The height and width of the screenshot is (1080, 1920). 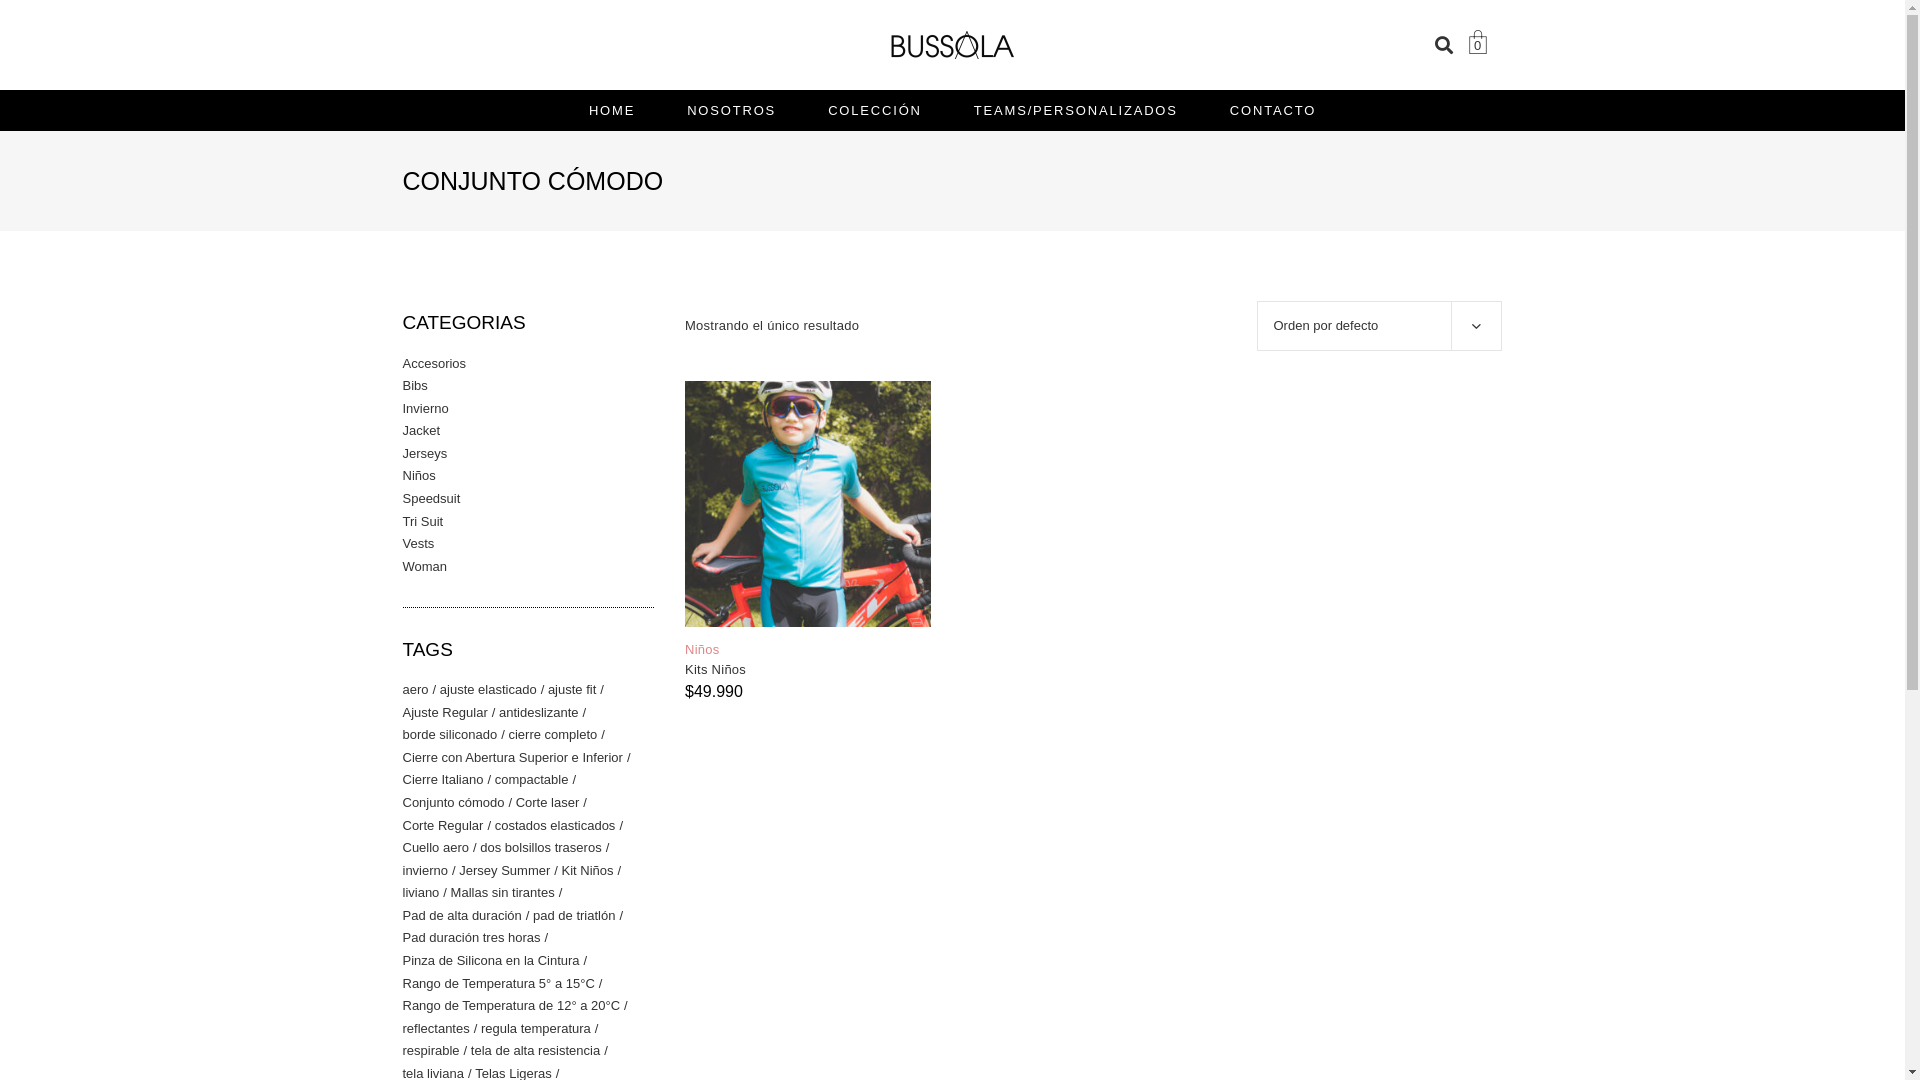 I want to click on Corte laser, so click(x=552, y=803).